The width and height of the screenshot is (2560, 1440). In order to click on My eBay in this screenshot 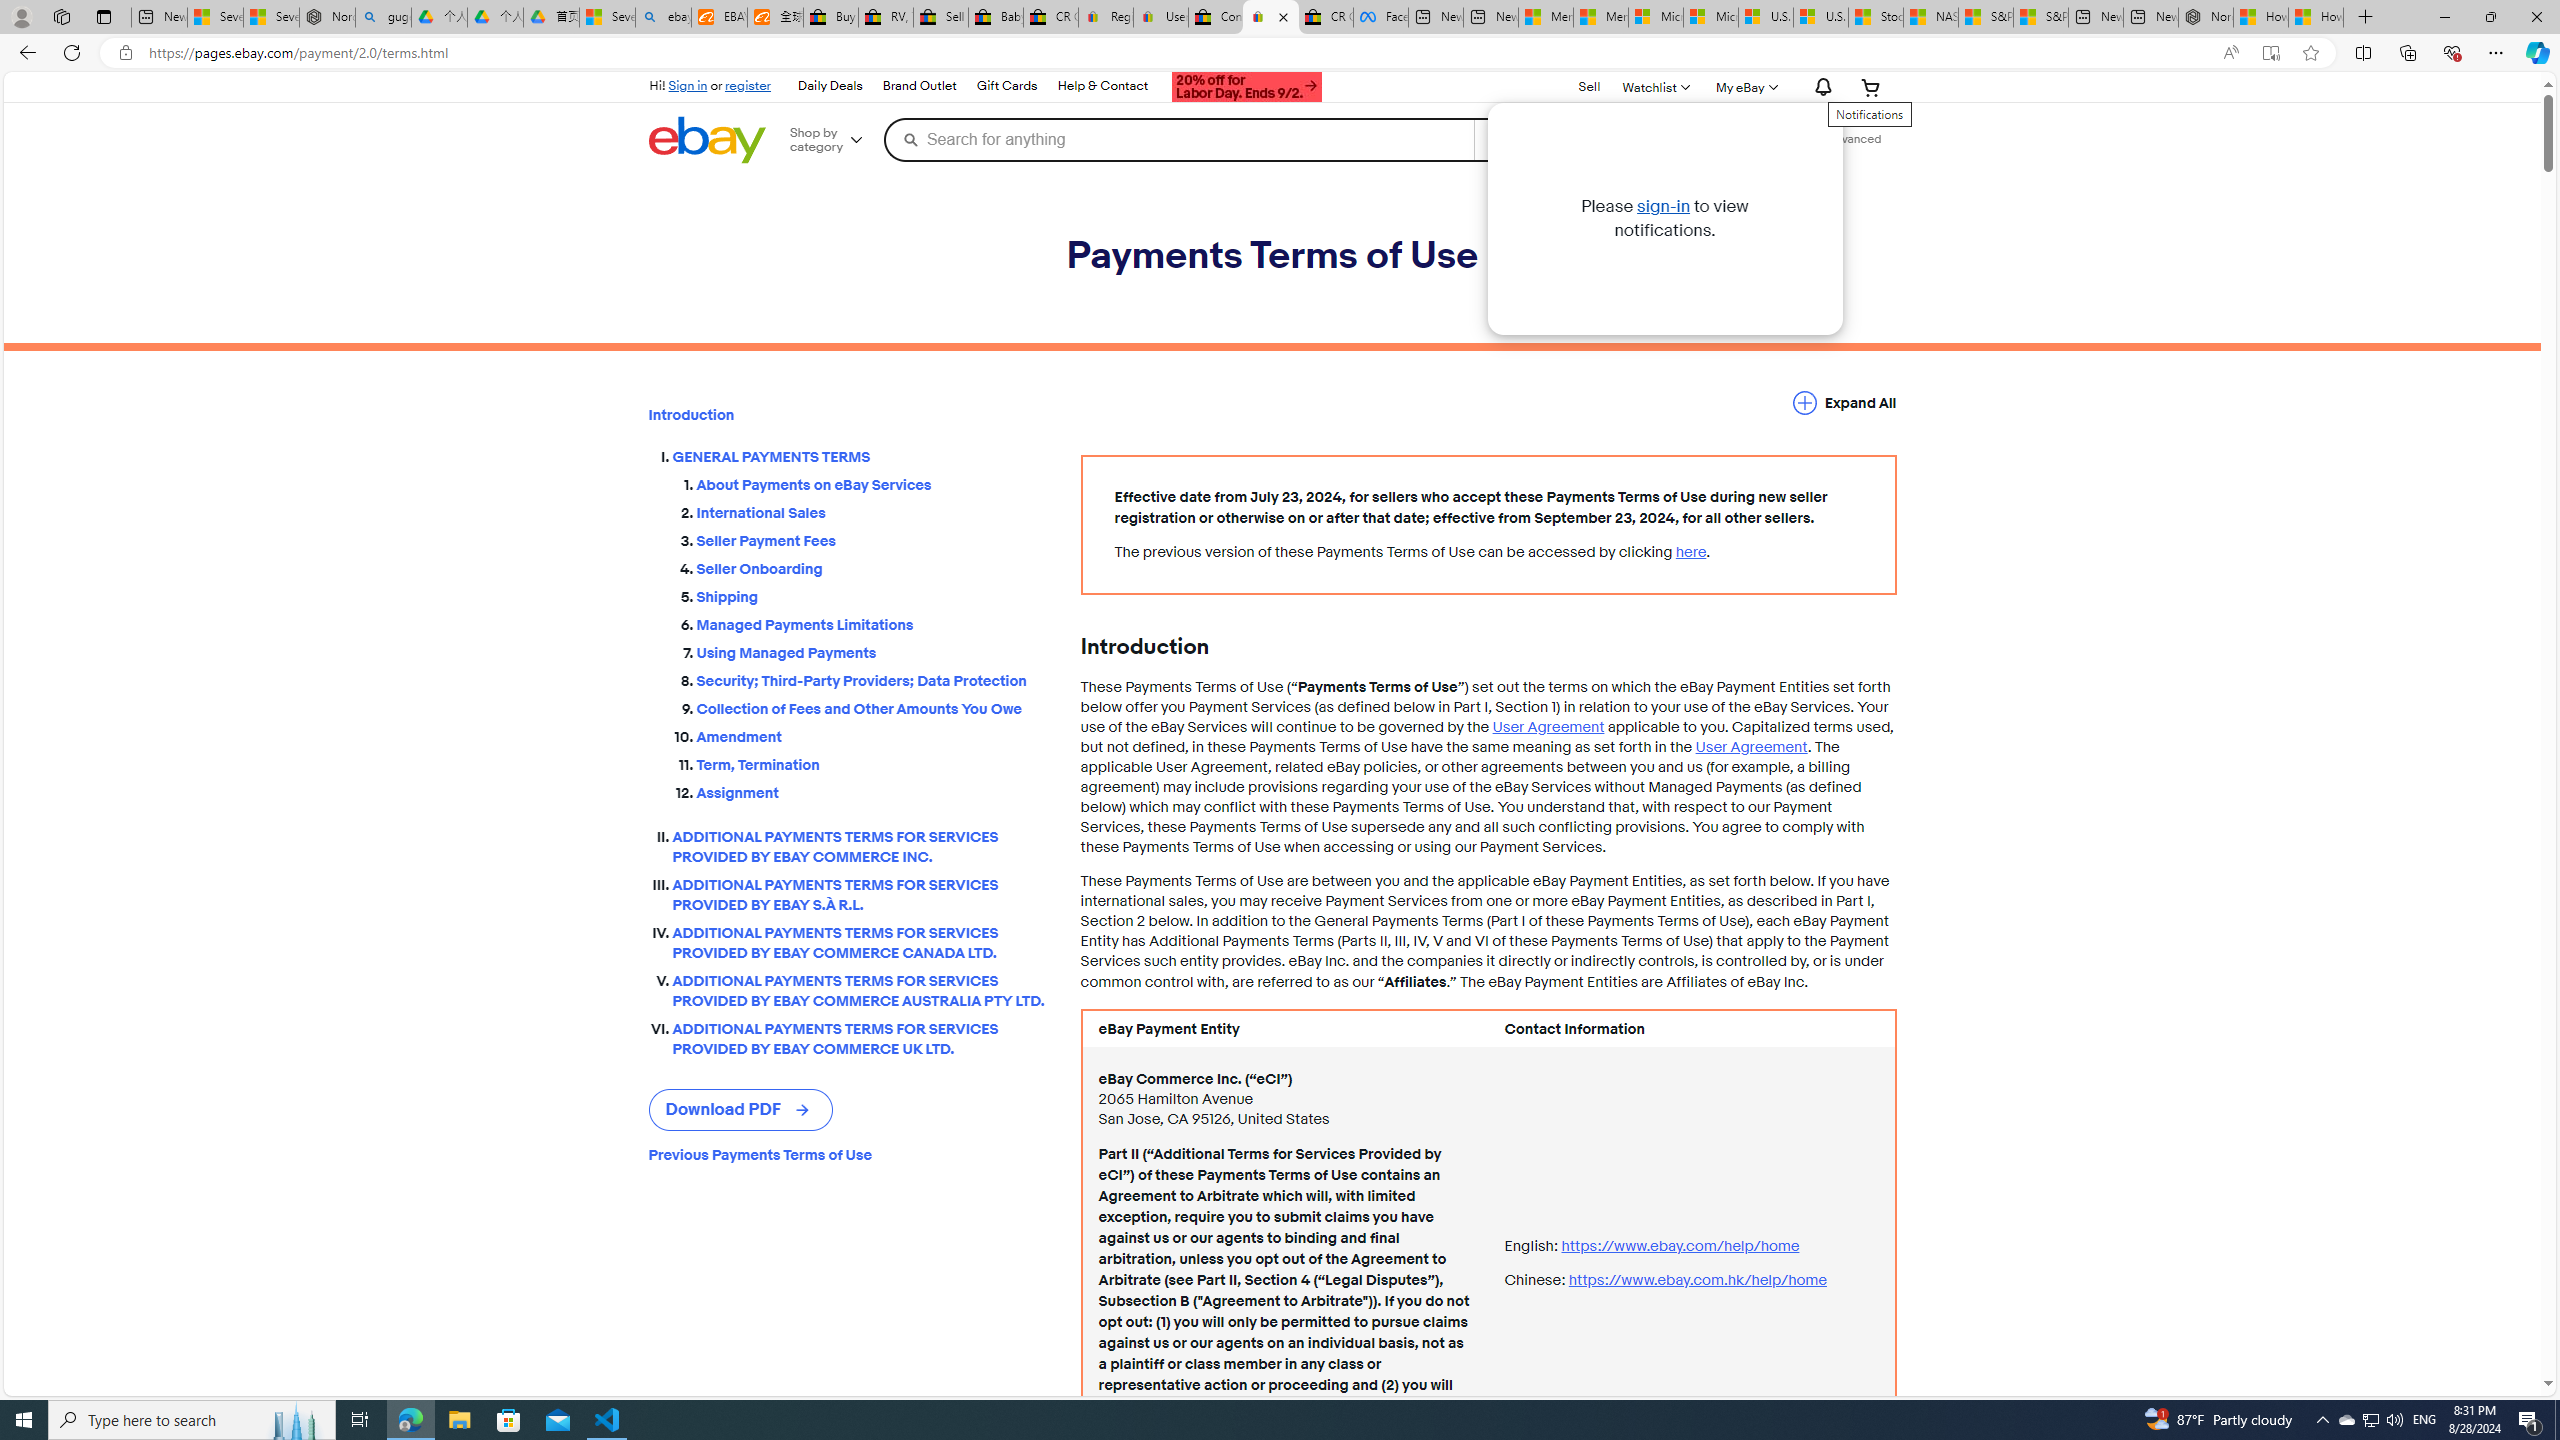, I will do `click(1745, 86)`.